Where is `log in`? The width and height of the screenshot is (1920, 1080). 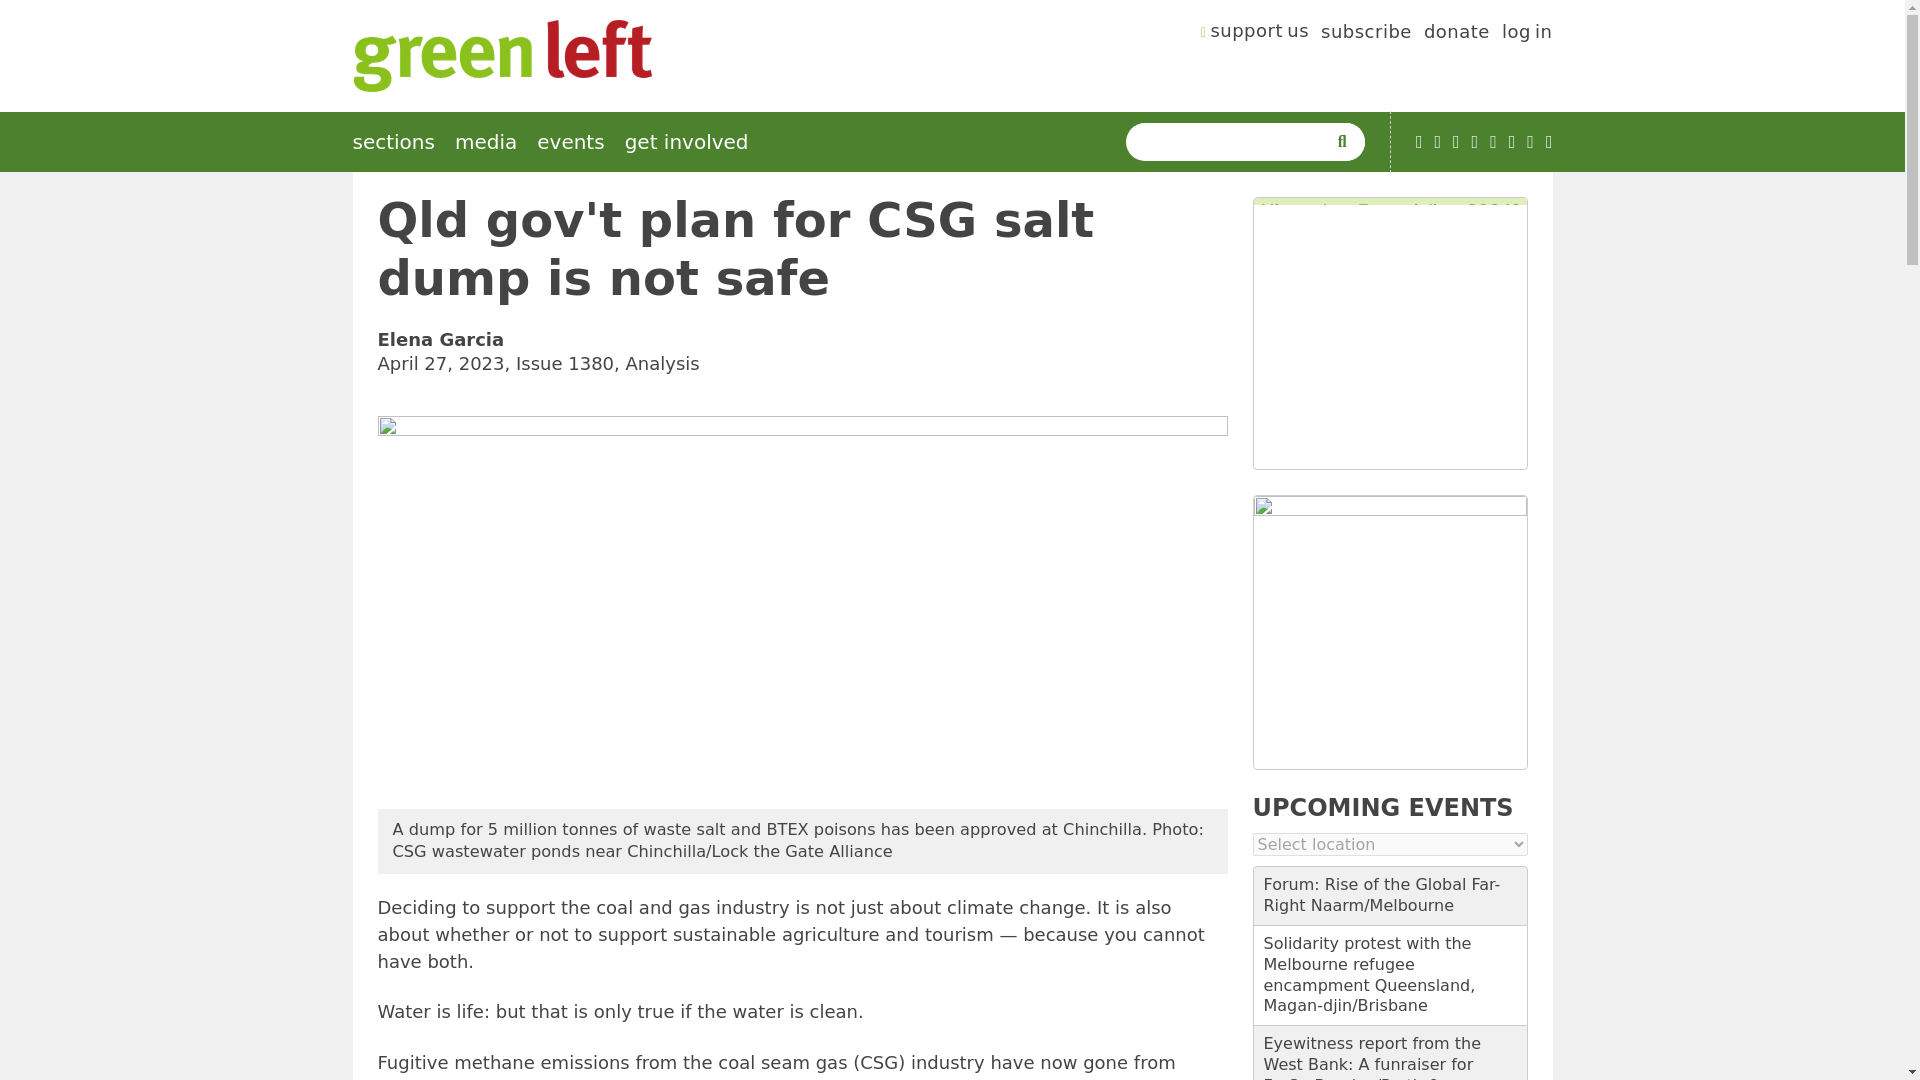
log in is located at coordinates (1527, 34).